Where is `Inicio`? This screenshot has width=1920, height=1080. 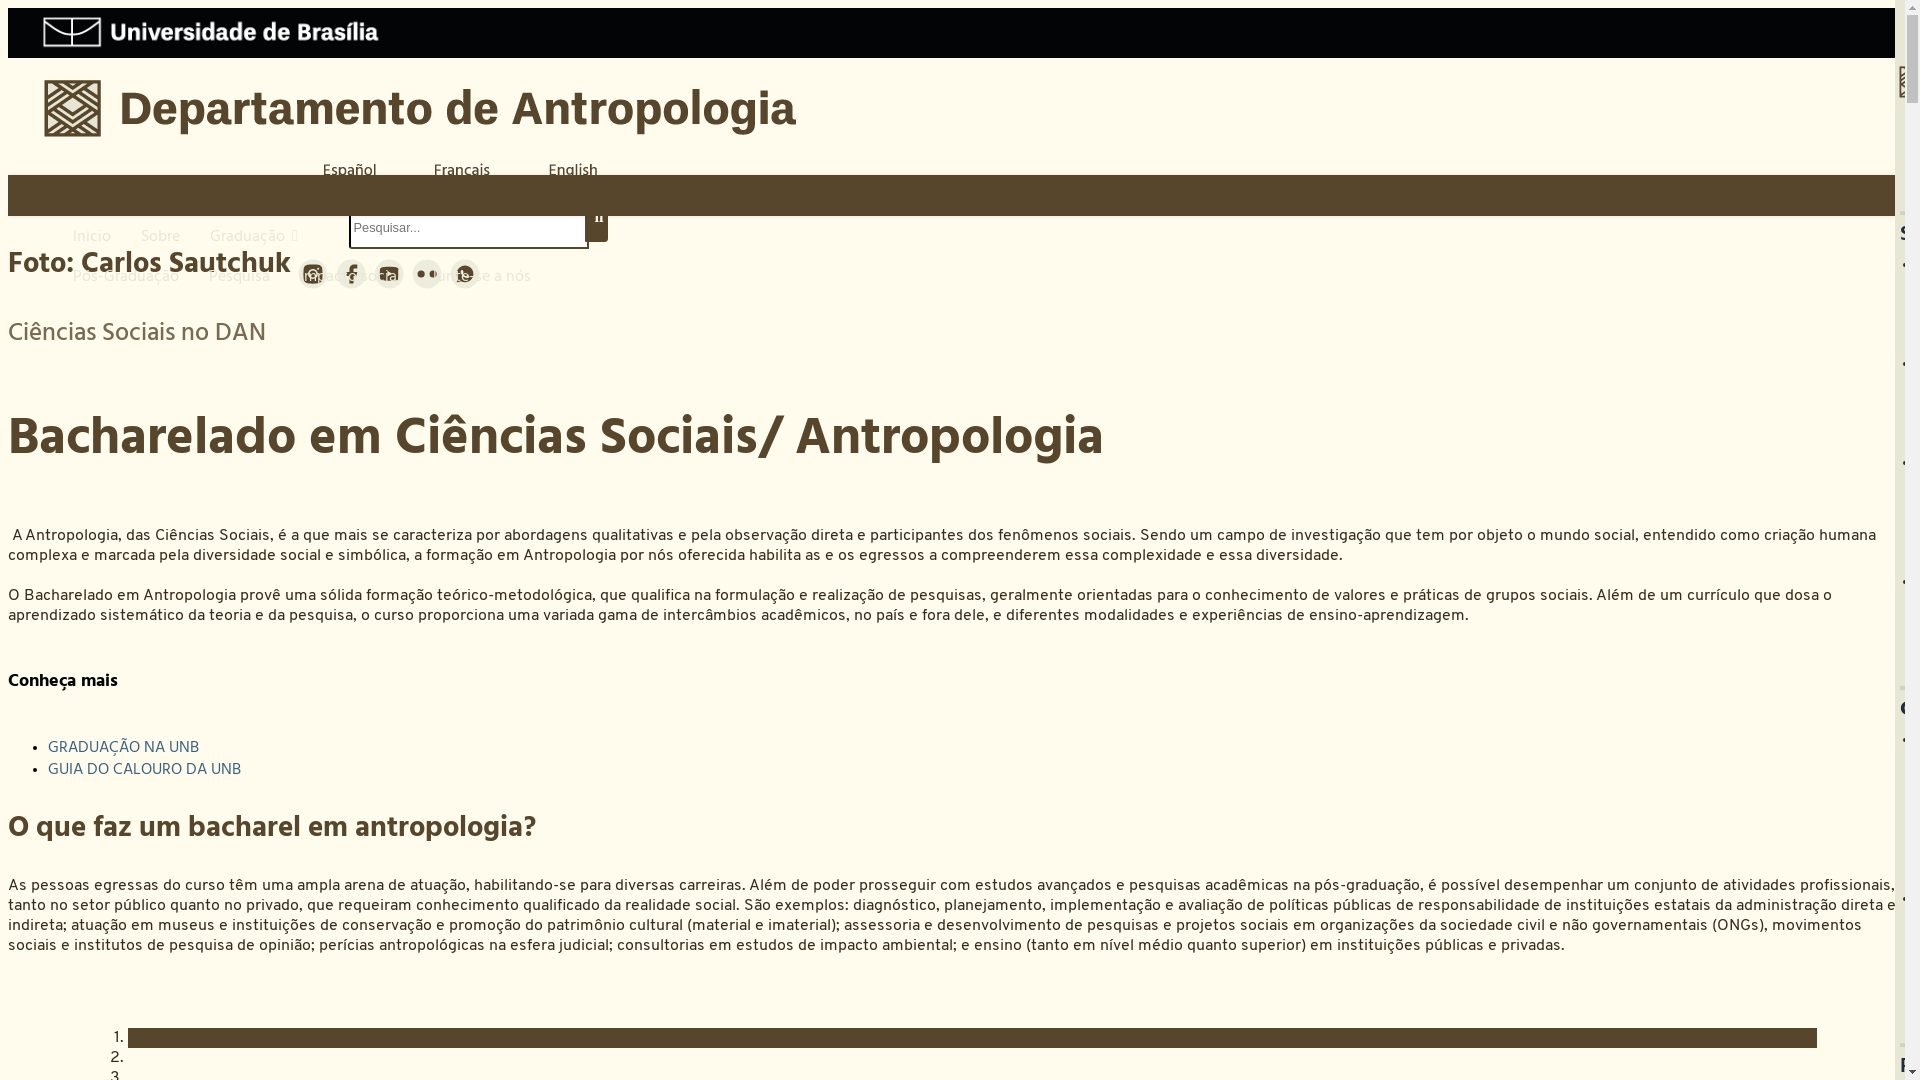 Inicio is located at coordinates (92, 236).